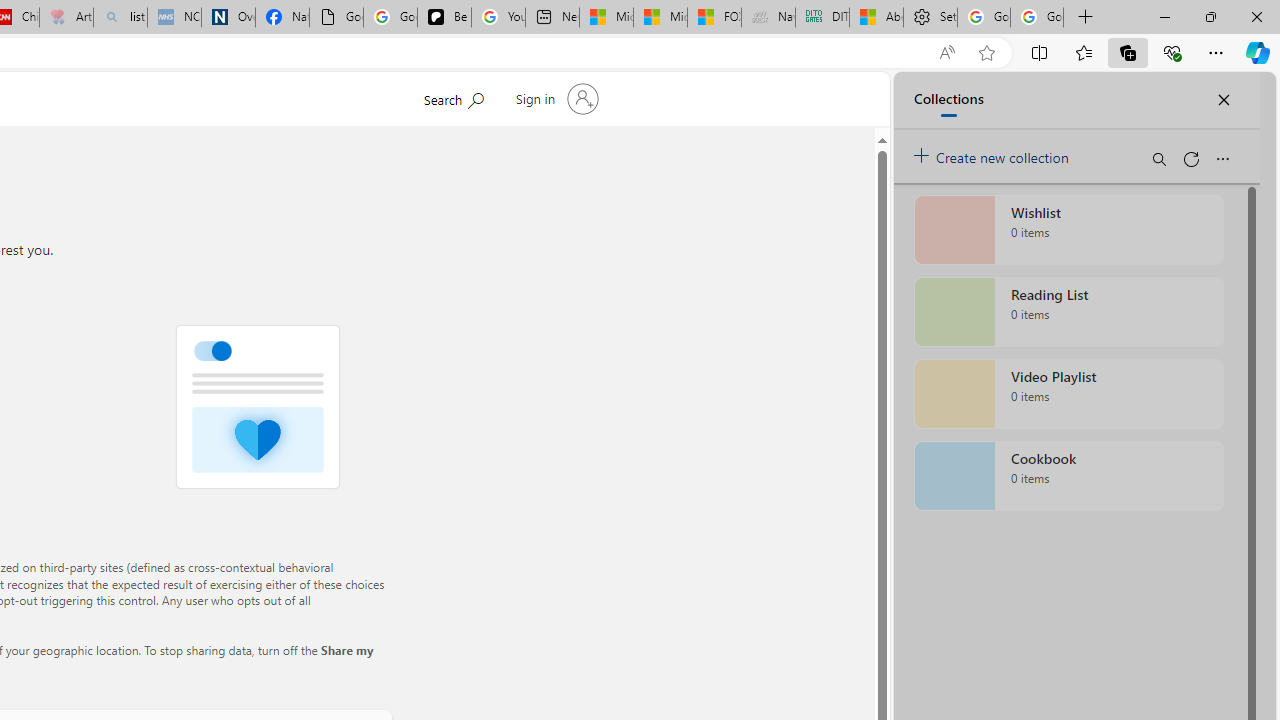  Describe the element at coordinates (336, 18) in the screenshot. I see `Google Analytics Opt-out Browser Add-on Download Page` at that location.